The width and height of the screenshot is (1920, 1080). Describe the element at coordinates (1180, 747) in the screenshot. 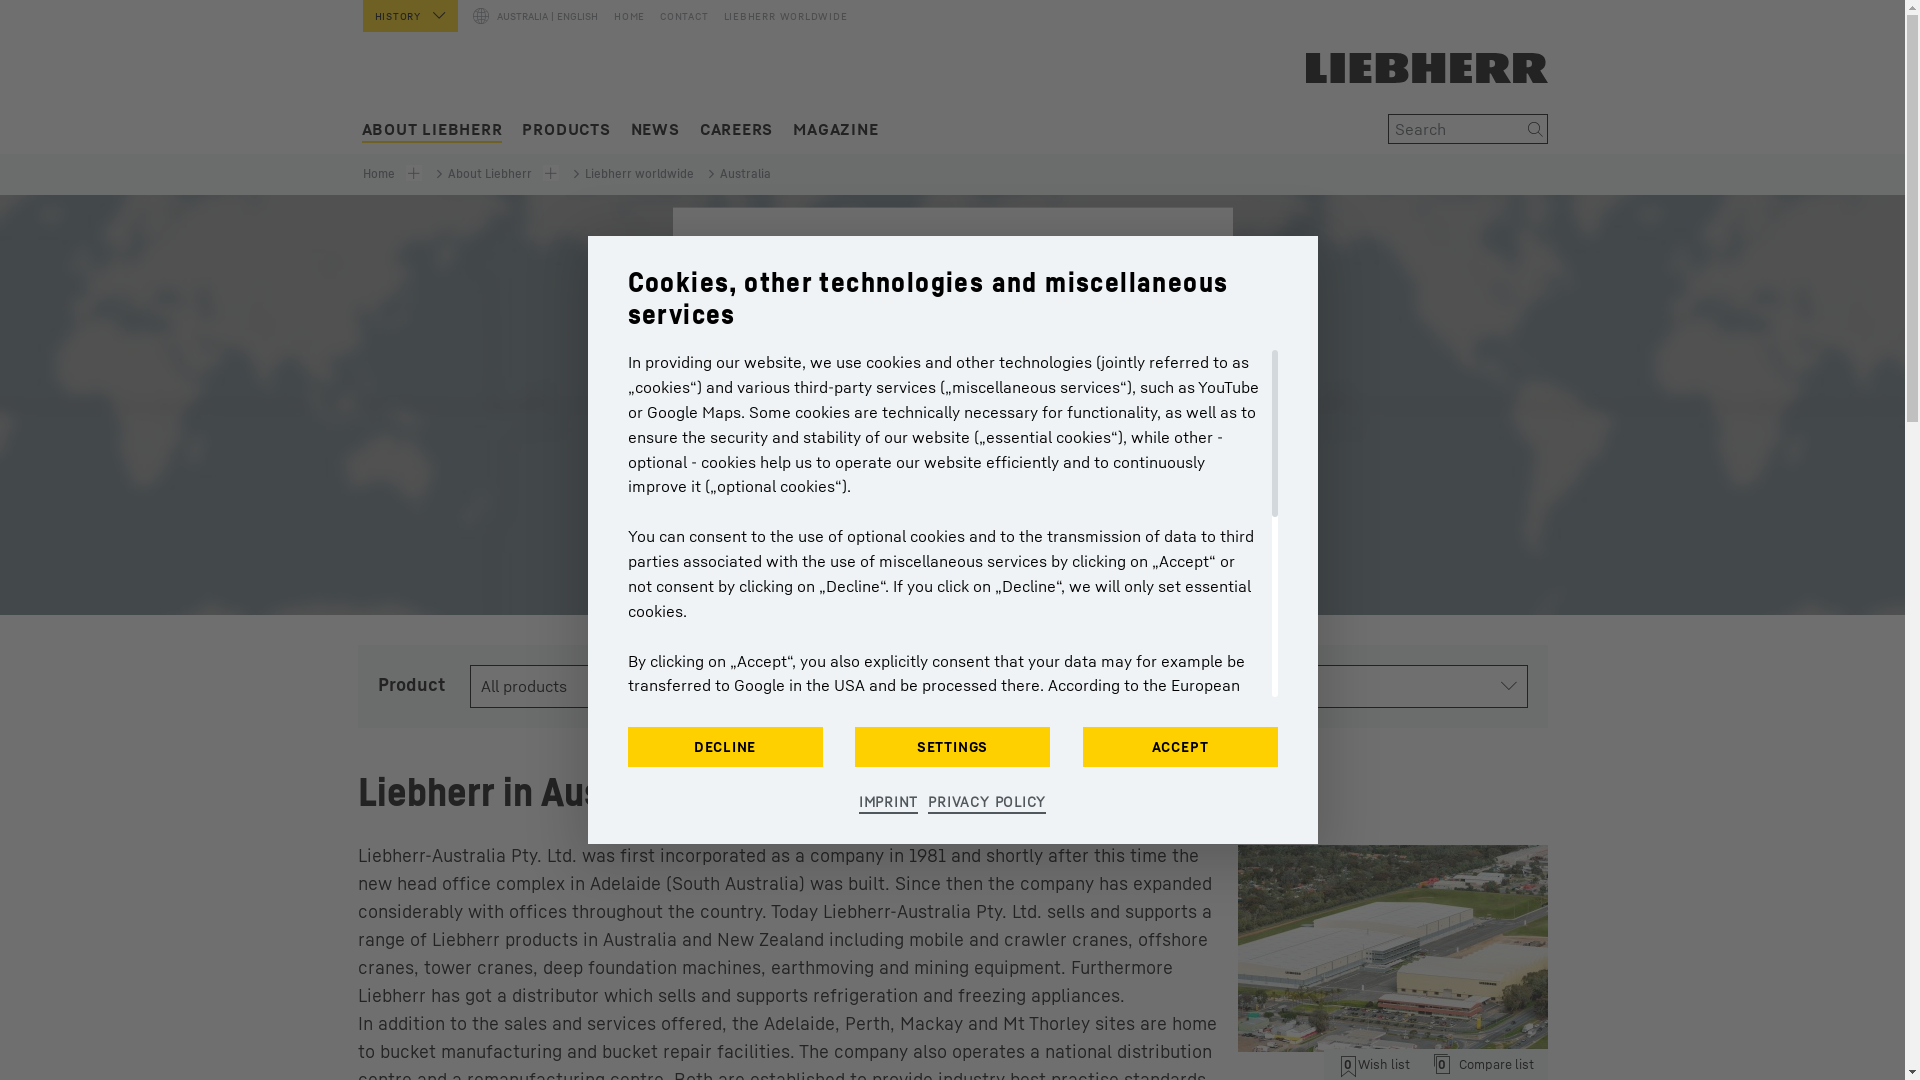

I see `ACCEPT` at that location.